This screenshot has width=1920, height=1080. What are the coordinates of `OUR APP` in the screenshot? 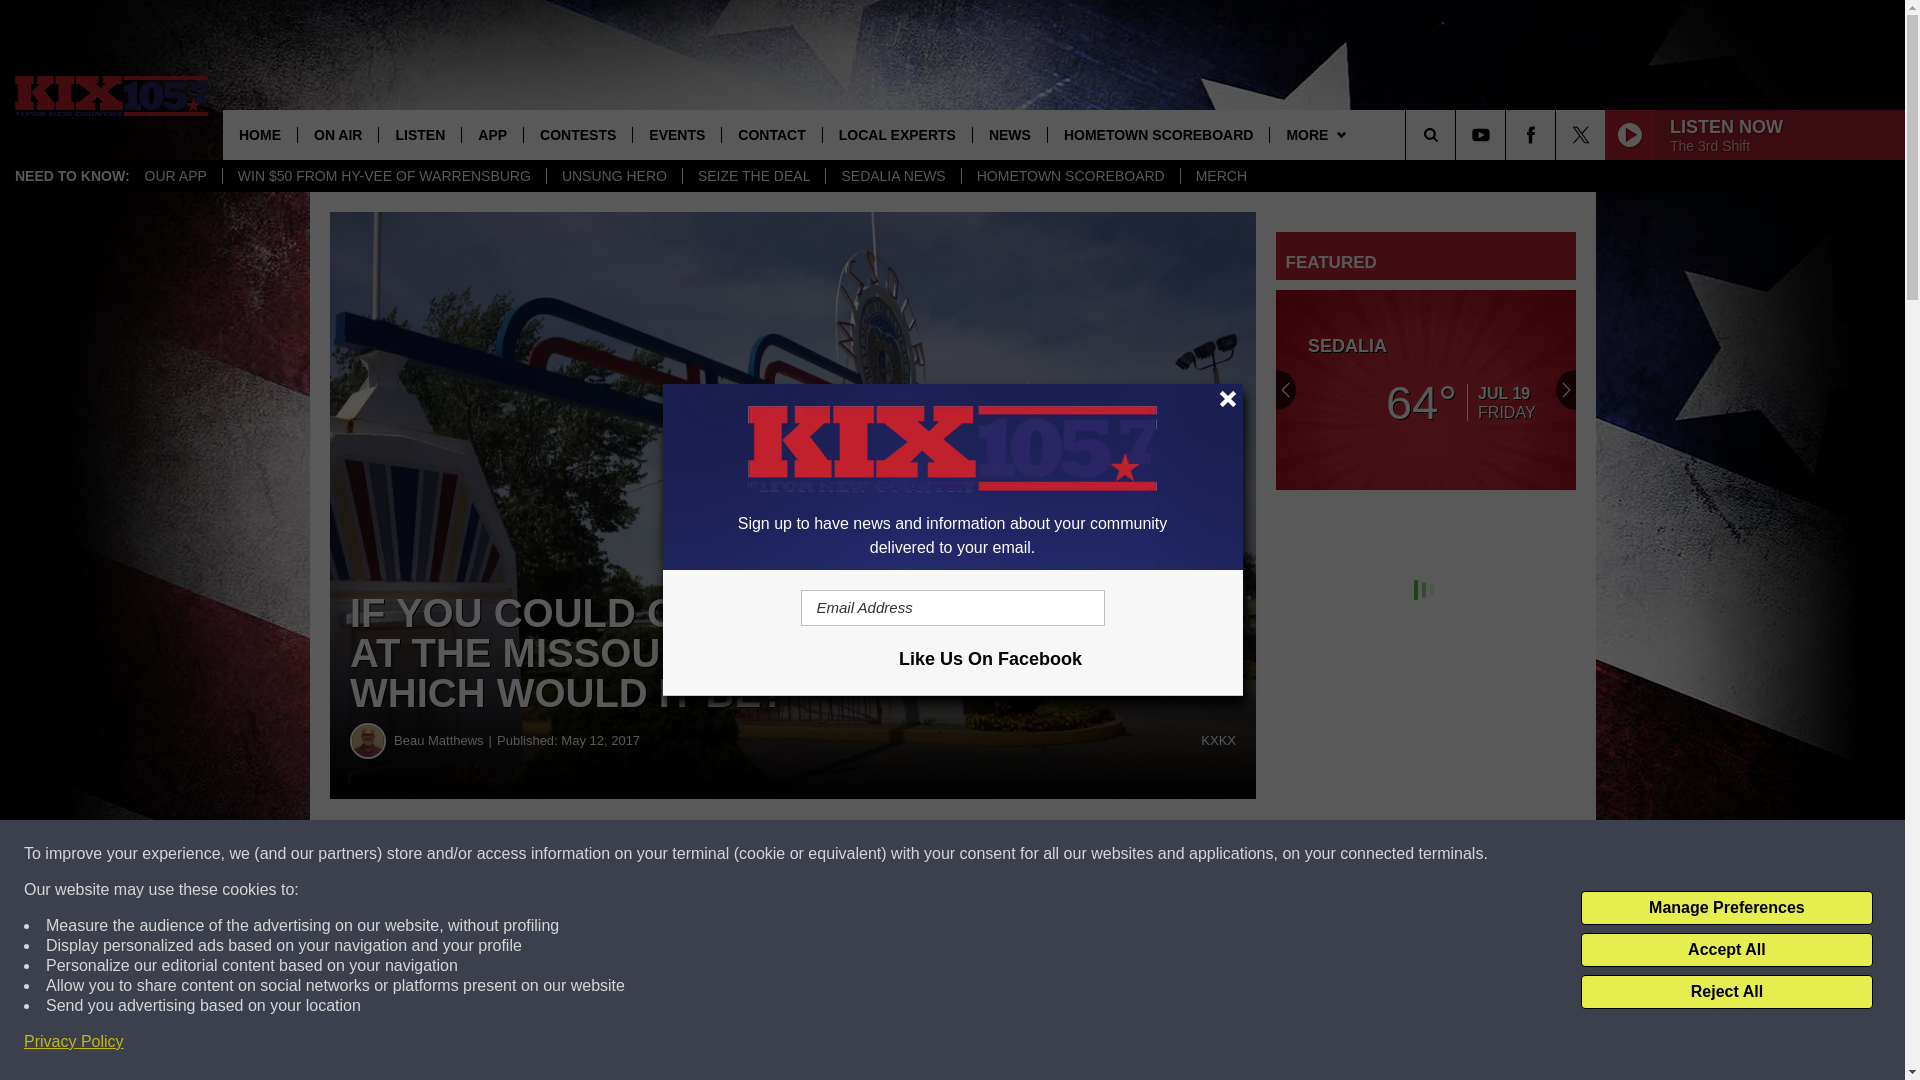 It's located at (176, 176).